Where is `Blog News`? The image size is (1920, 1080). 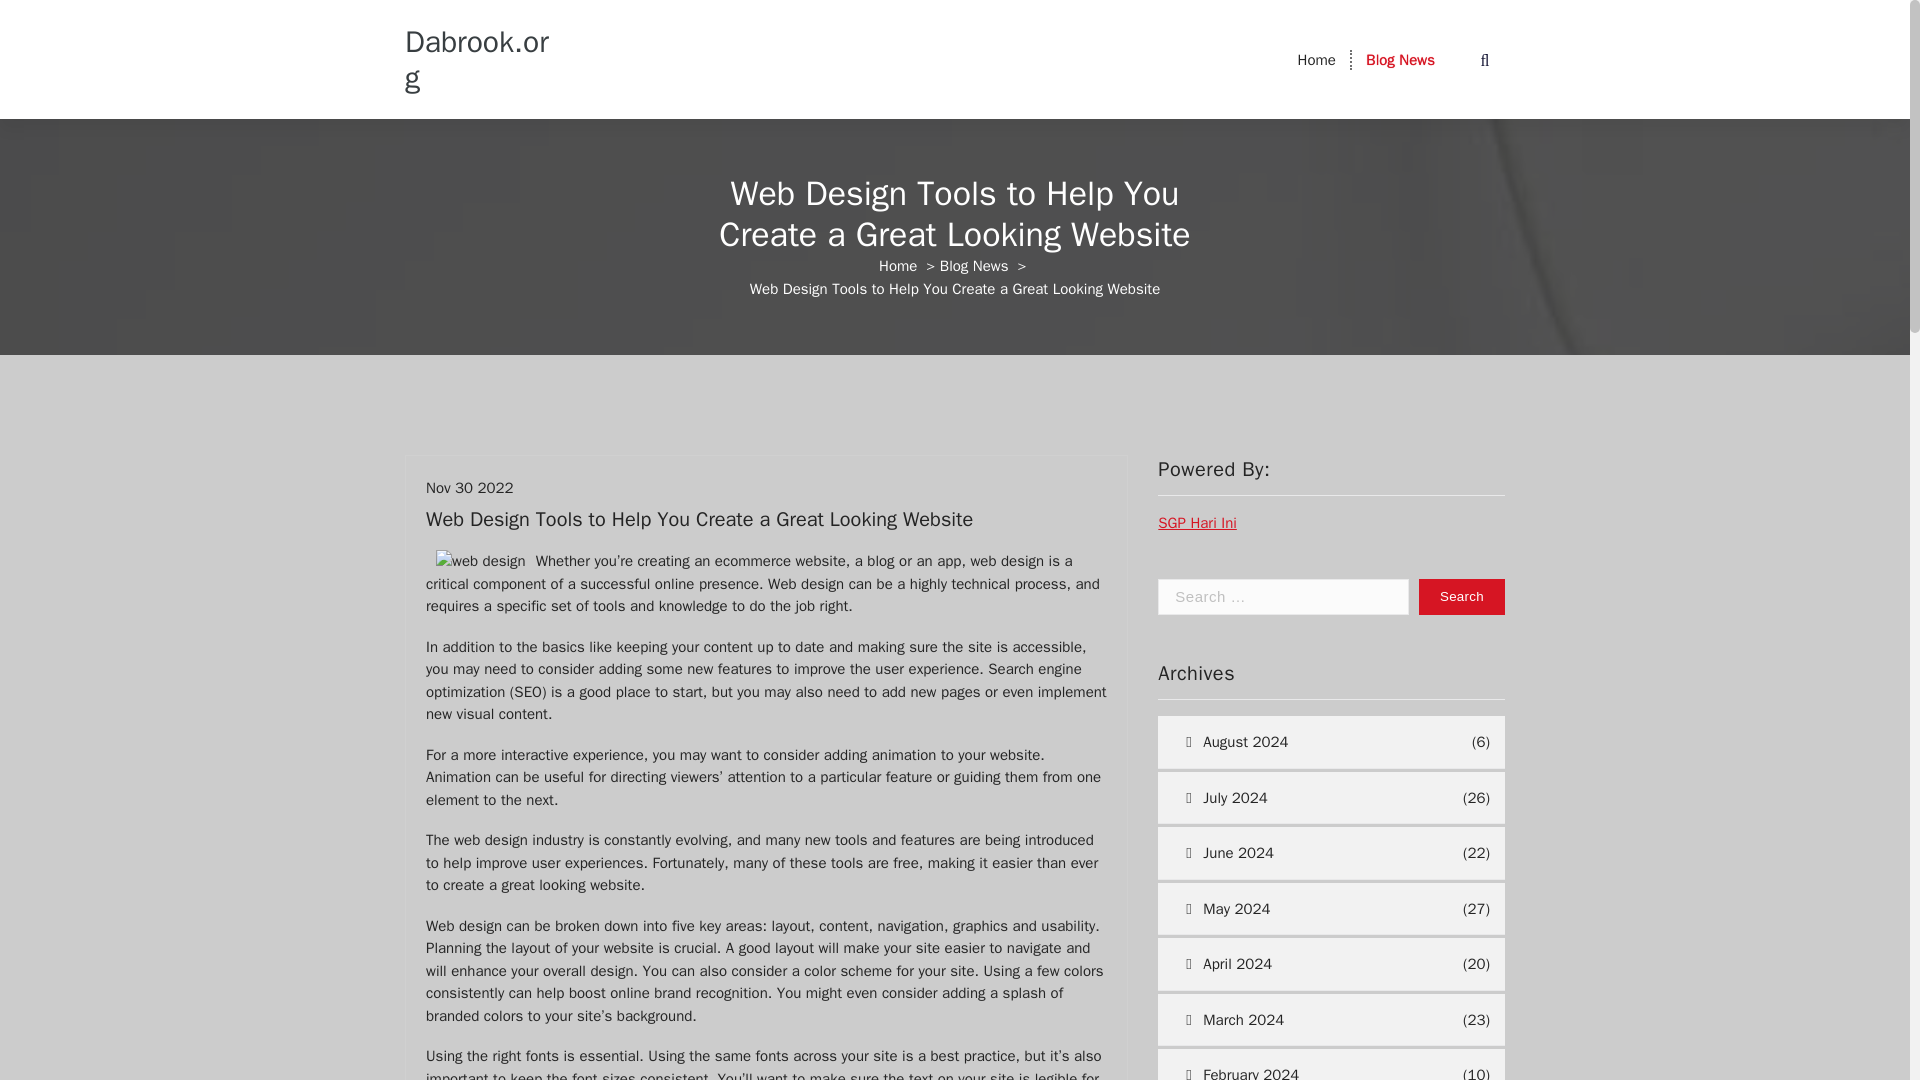 Blog News is located at coordinates (1400, 60).